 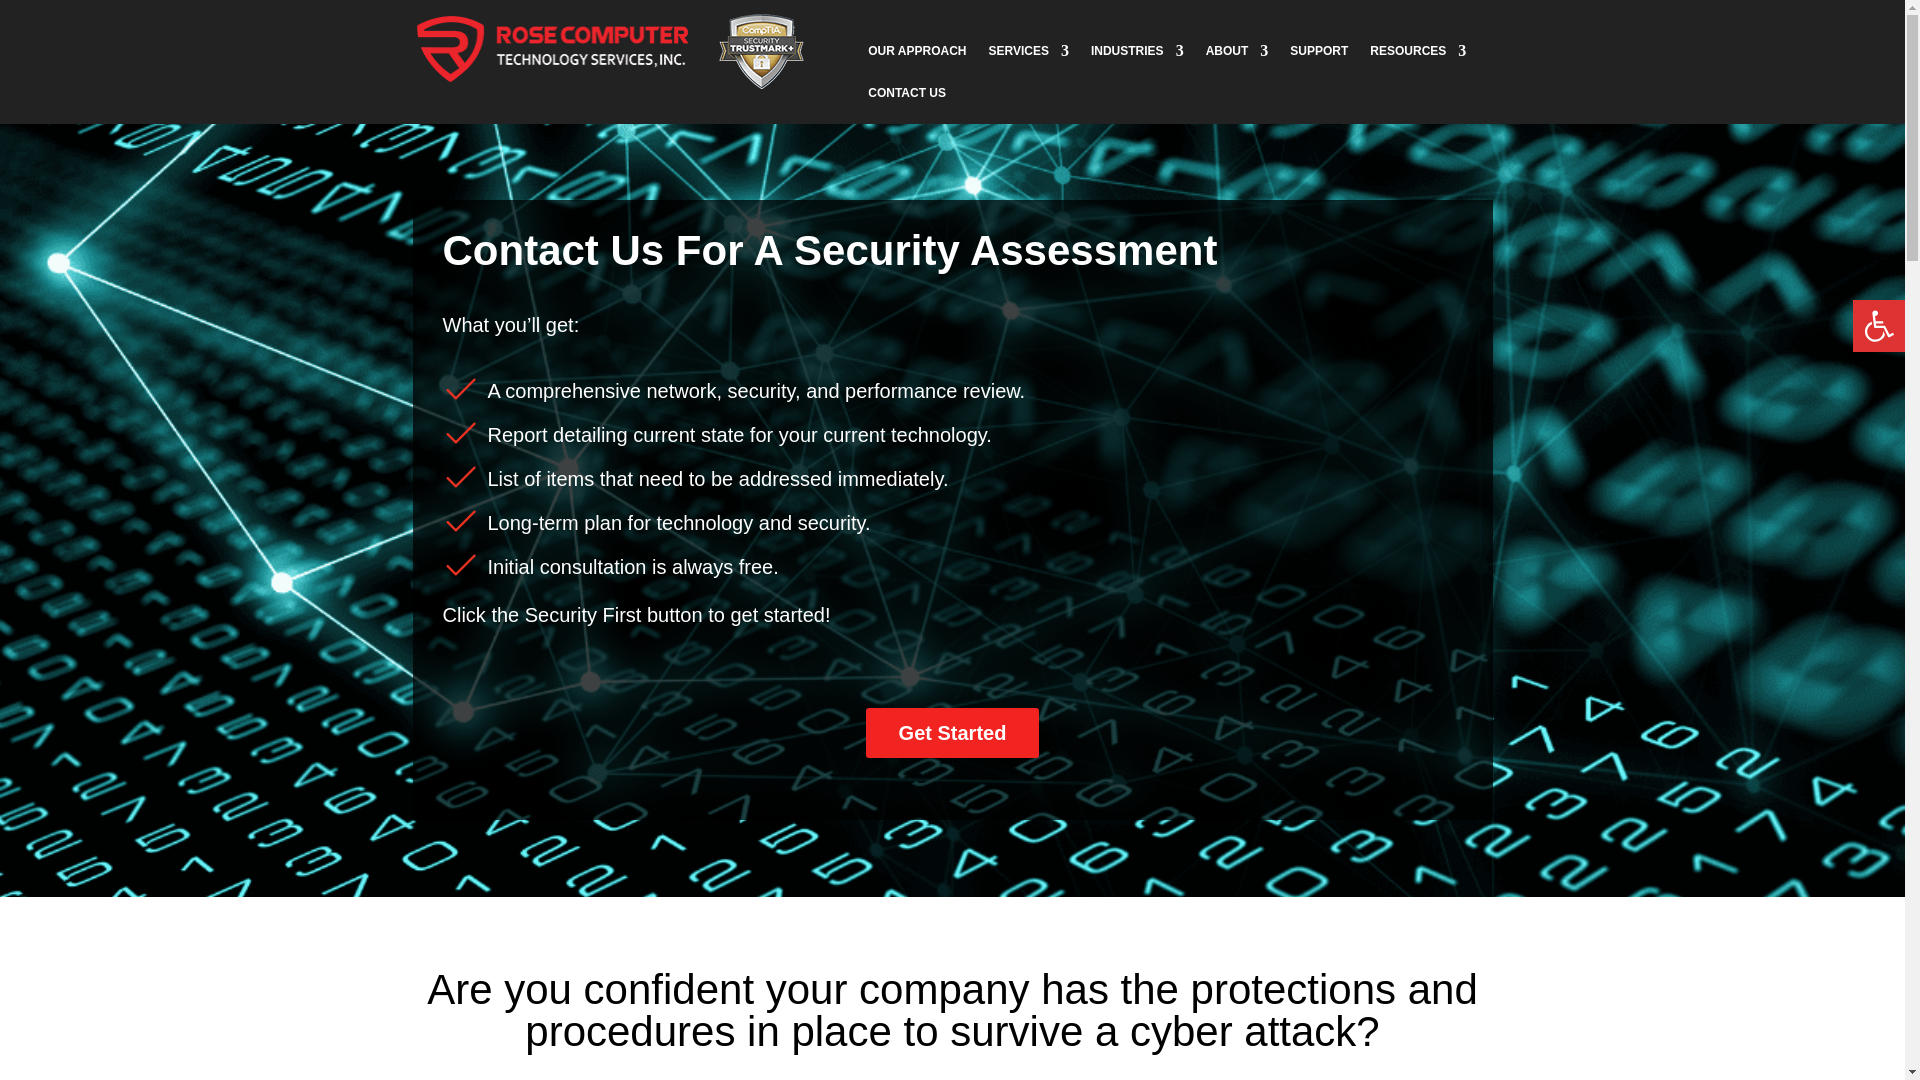 What do you see at coordinates (1418, 58) in the screenshot?
I see `RESOURCES` at bounding box center [1418, 58].